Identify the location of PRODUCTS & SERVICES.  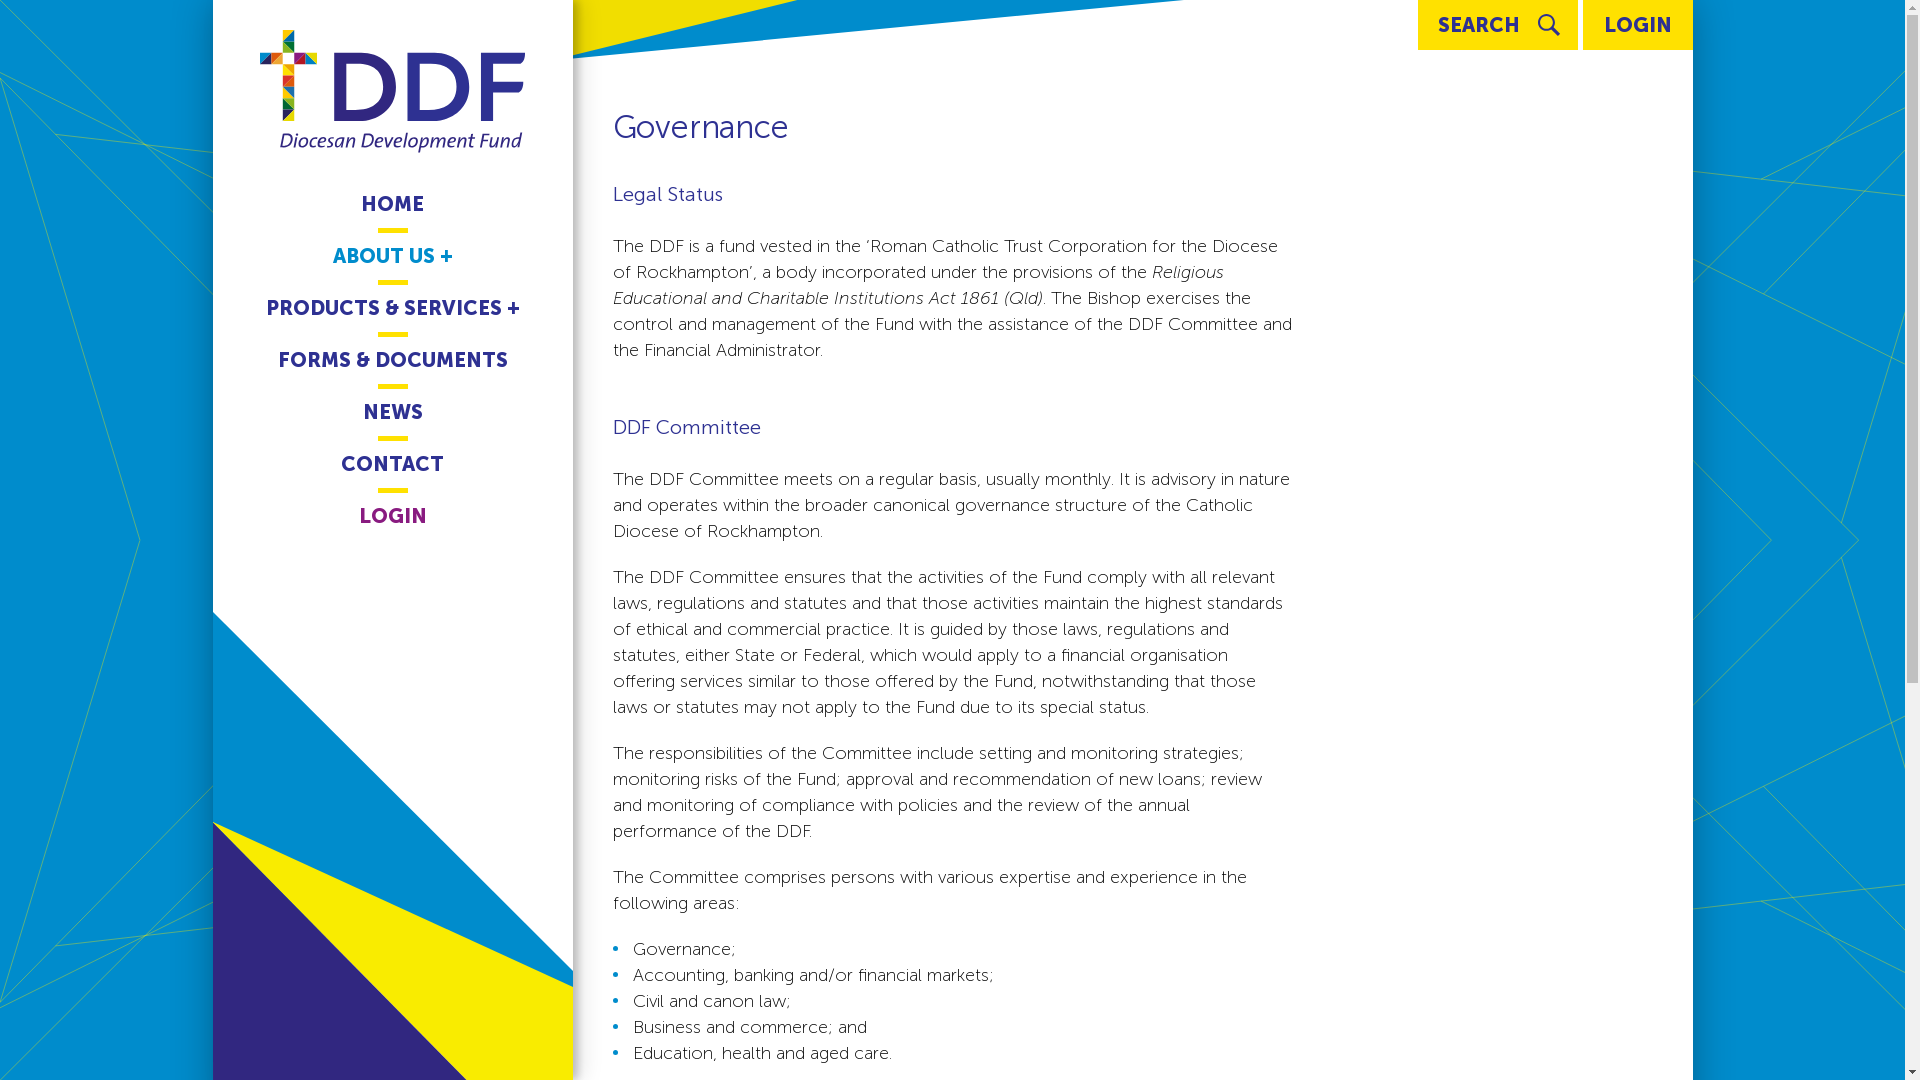
(392, 308).